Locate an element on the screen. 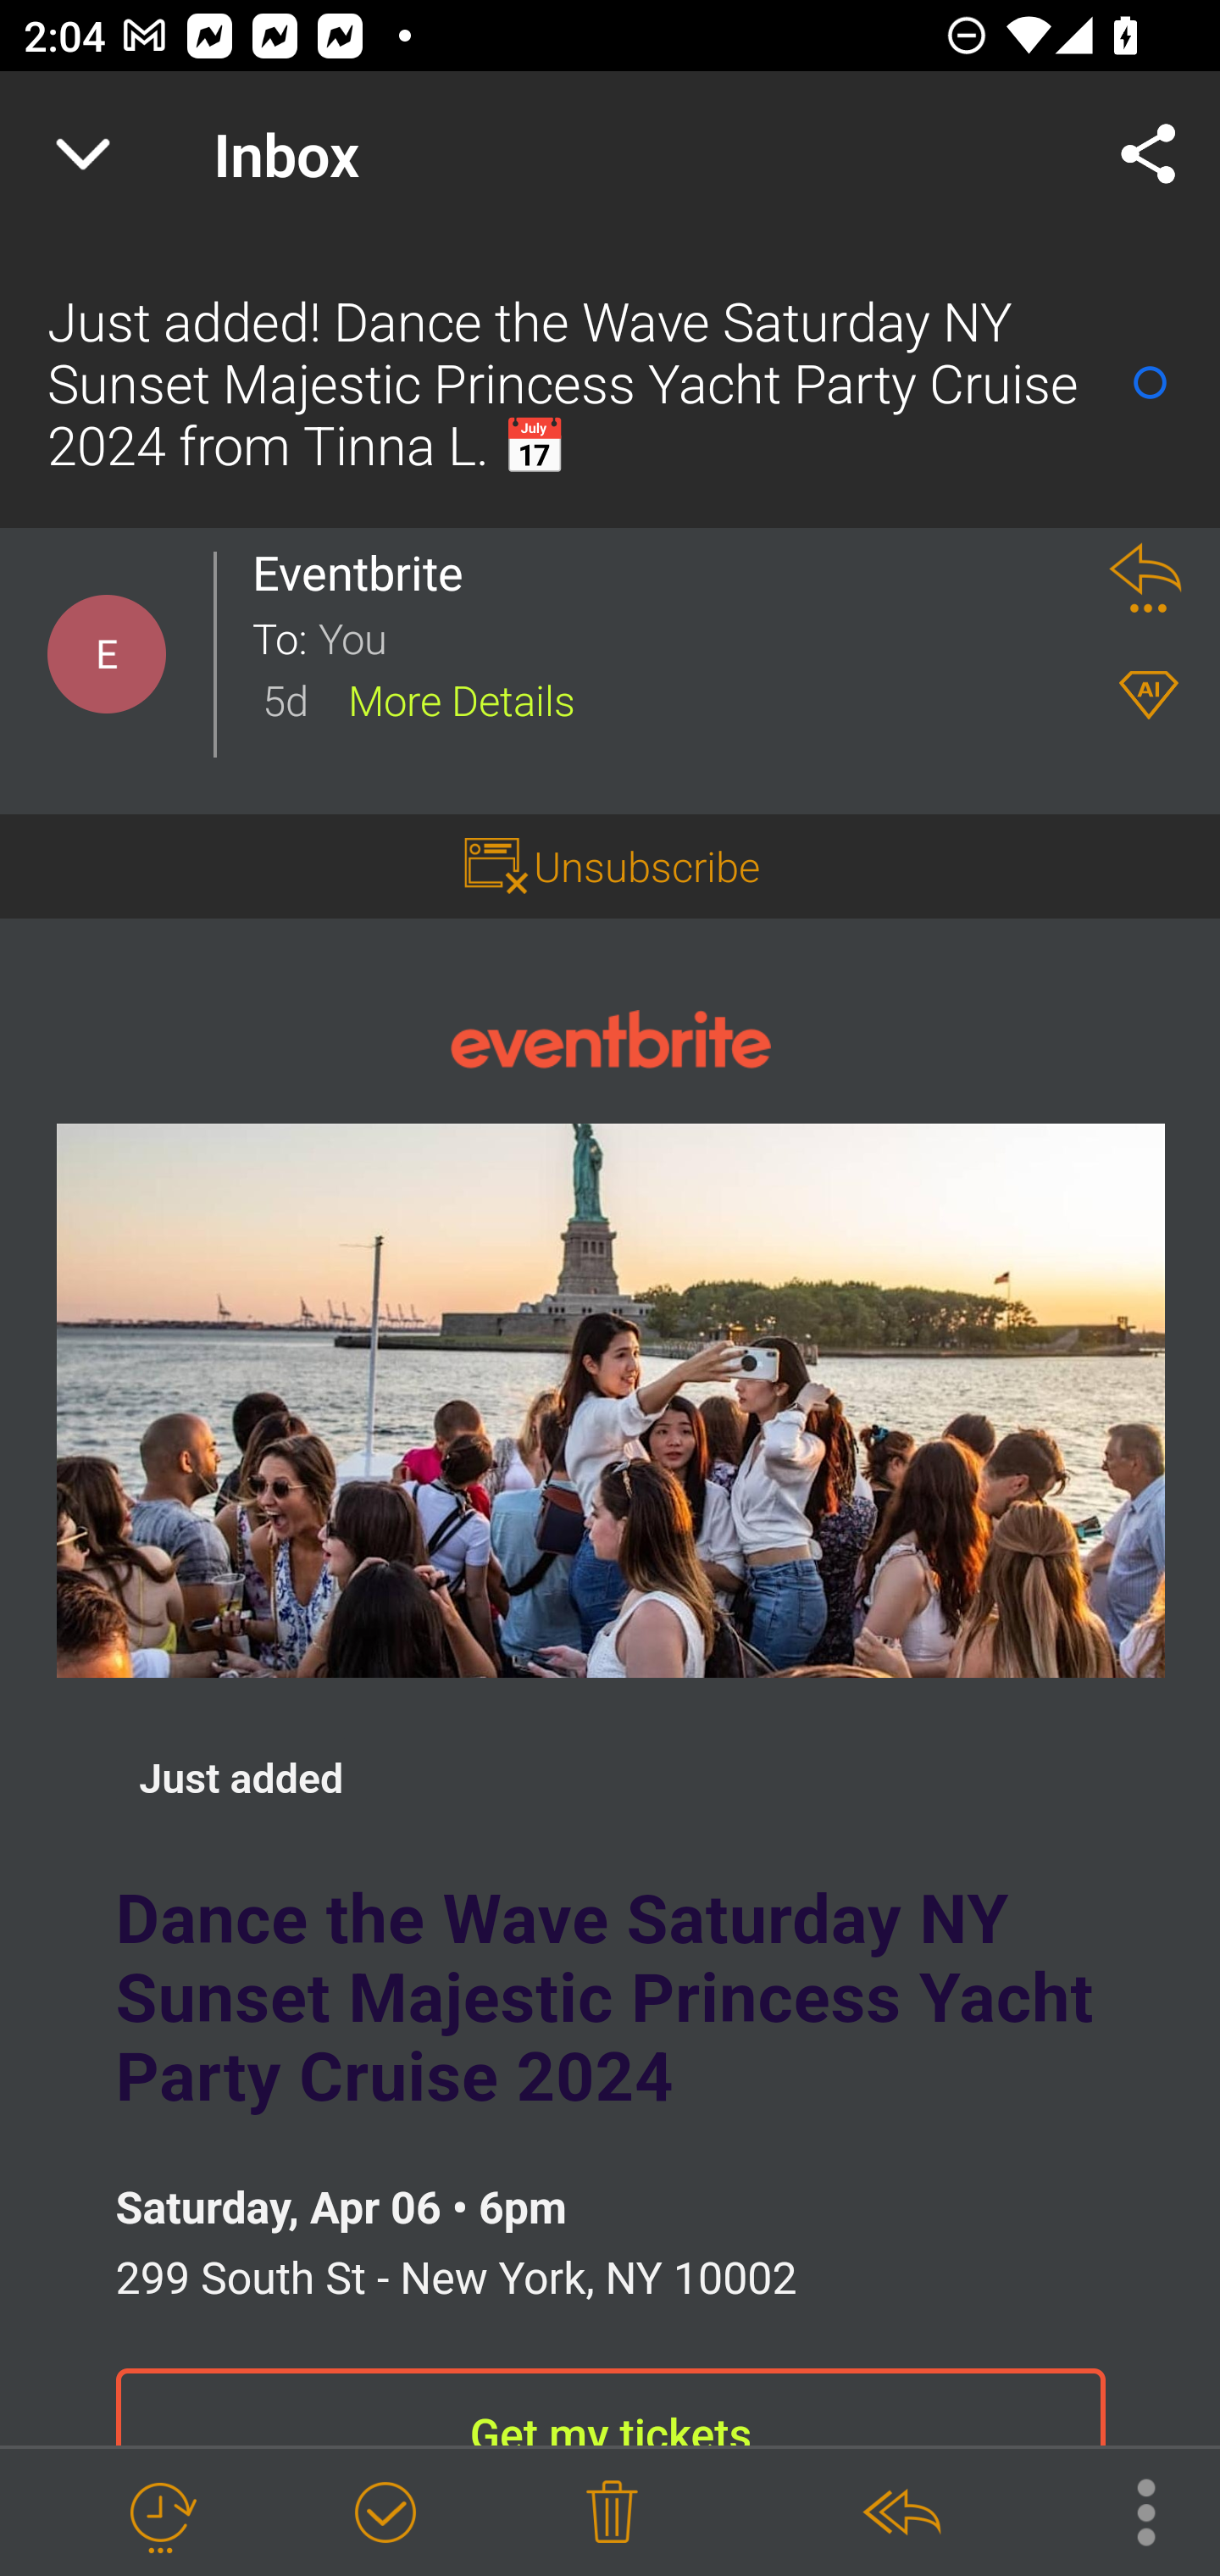  Navigate up is located at coordinates (83, 154).